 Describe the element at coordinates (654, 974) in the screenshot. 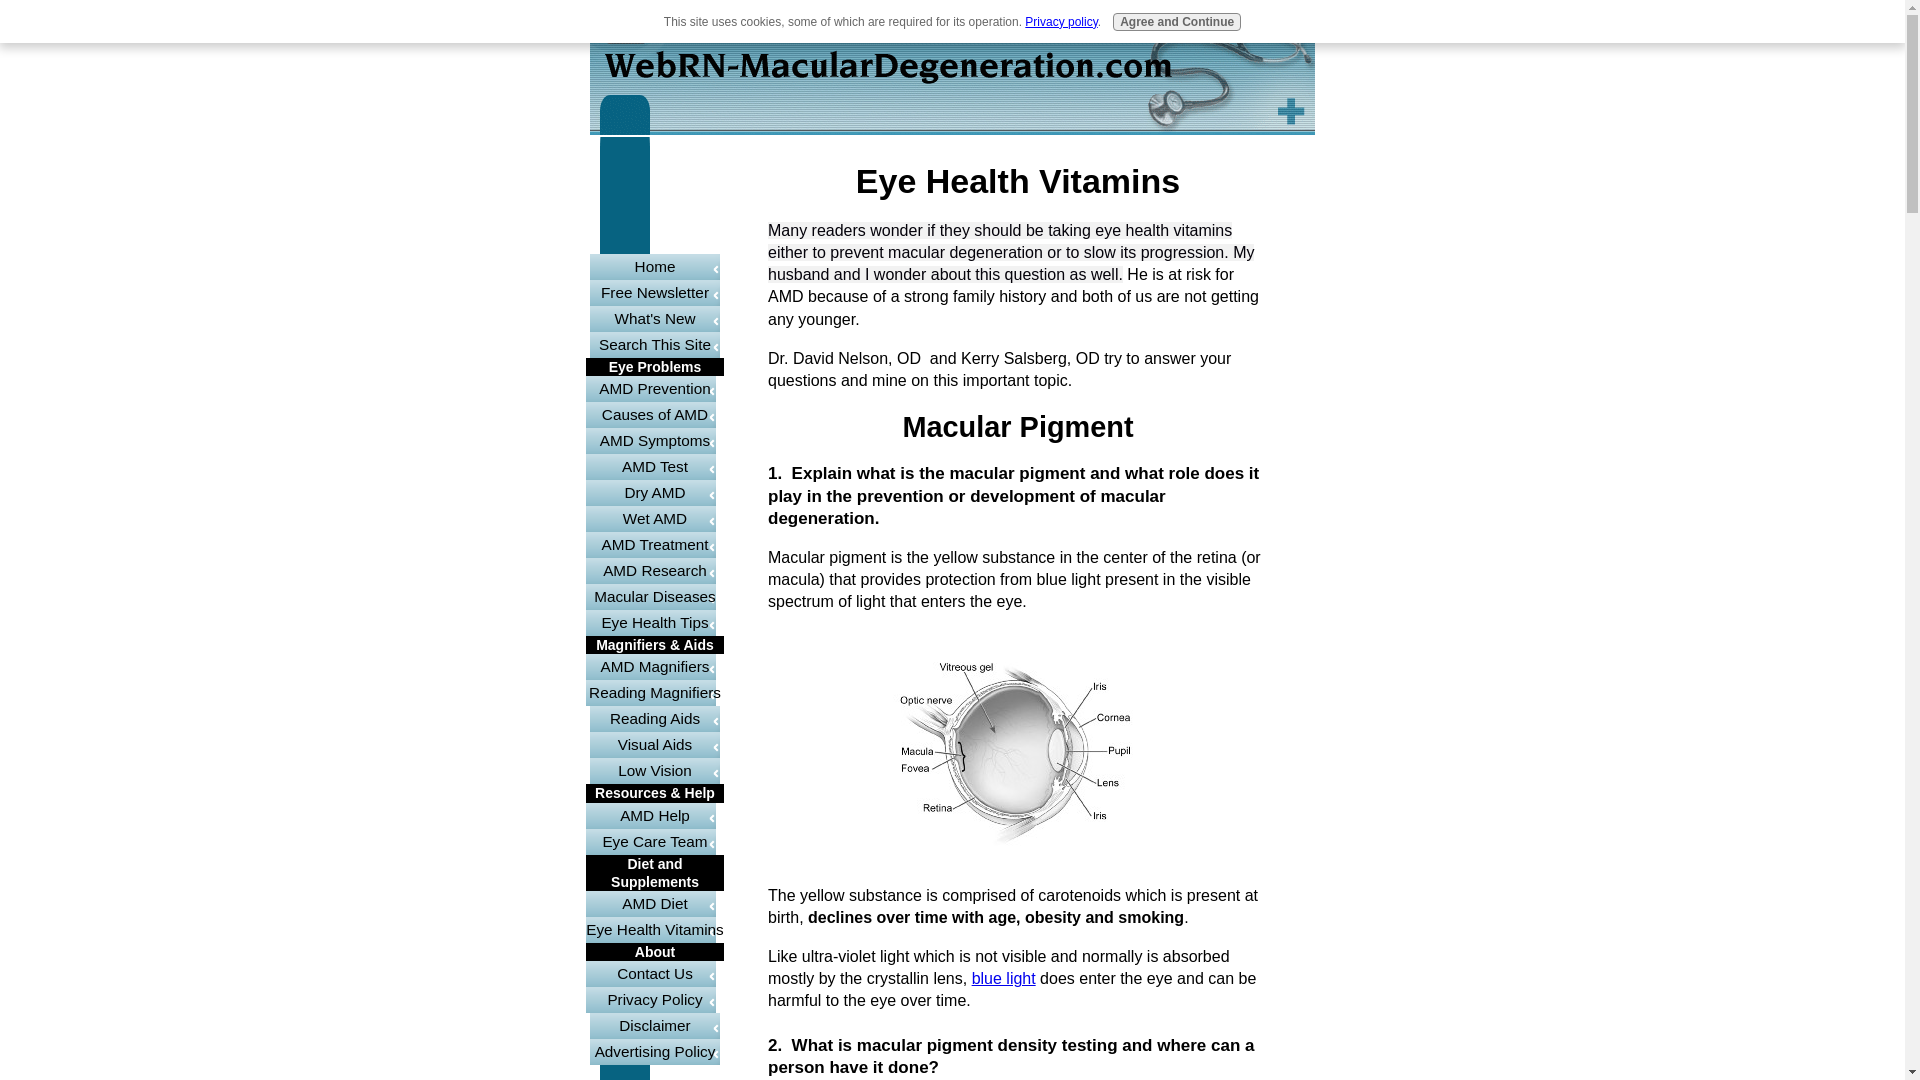

I see `Contact Us` at that location.